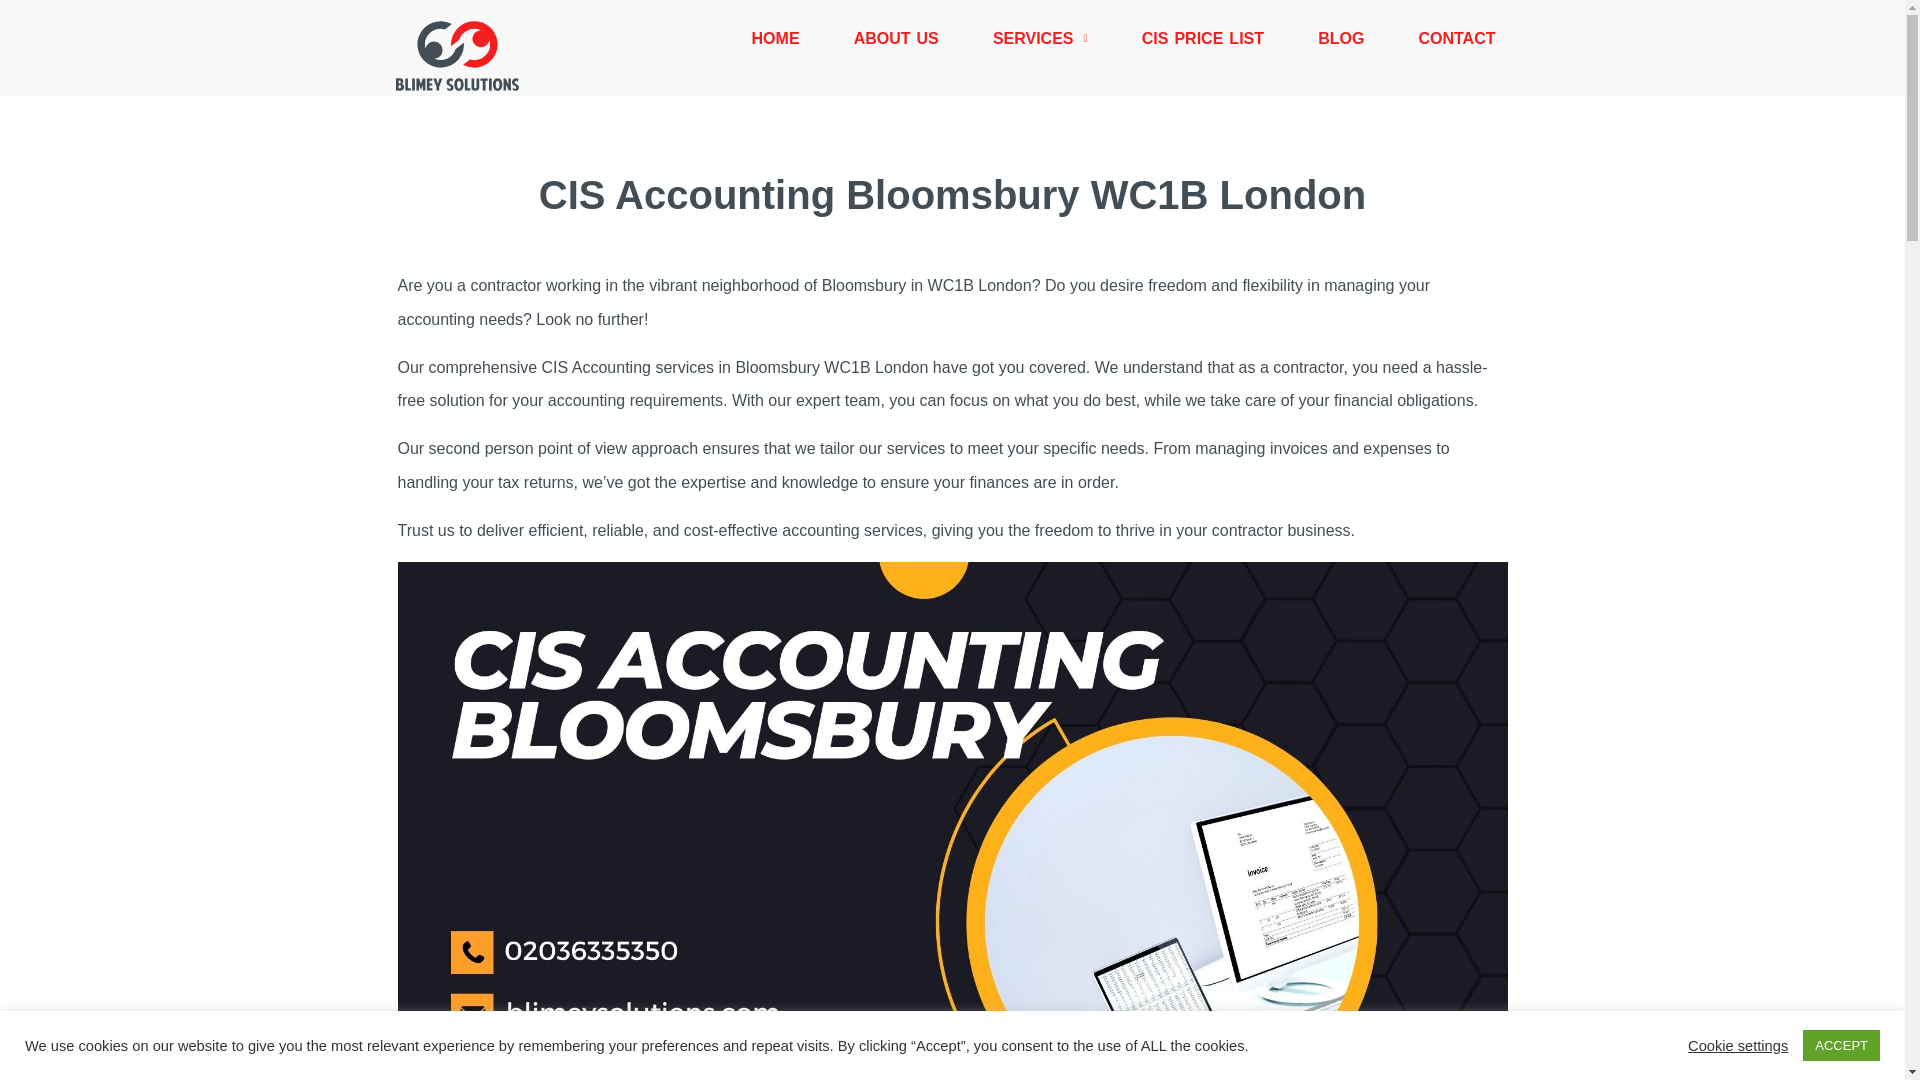 This screenshot has height=1080, width=1920. I want to click on CIS PRICE LIST, so click(1202, 38).